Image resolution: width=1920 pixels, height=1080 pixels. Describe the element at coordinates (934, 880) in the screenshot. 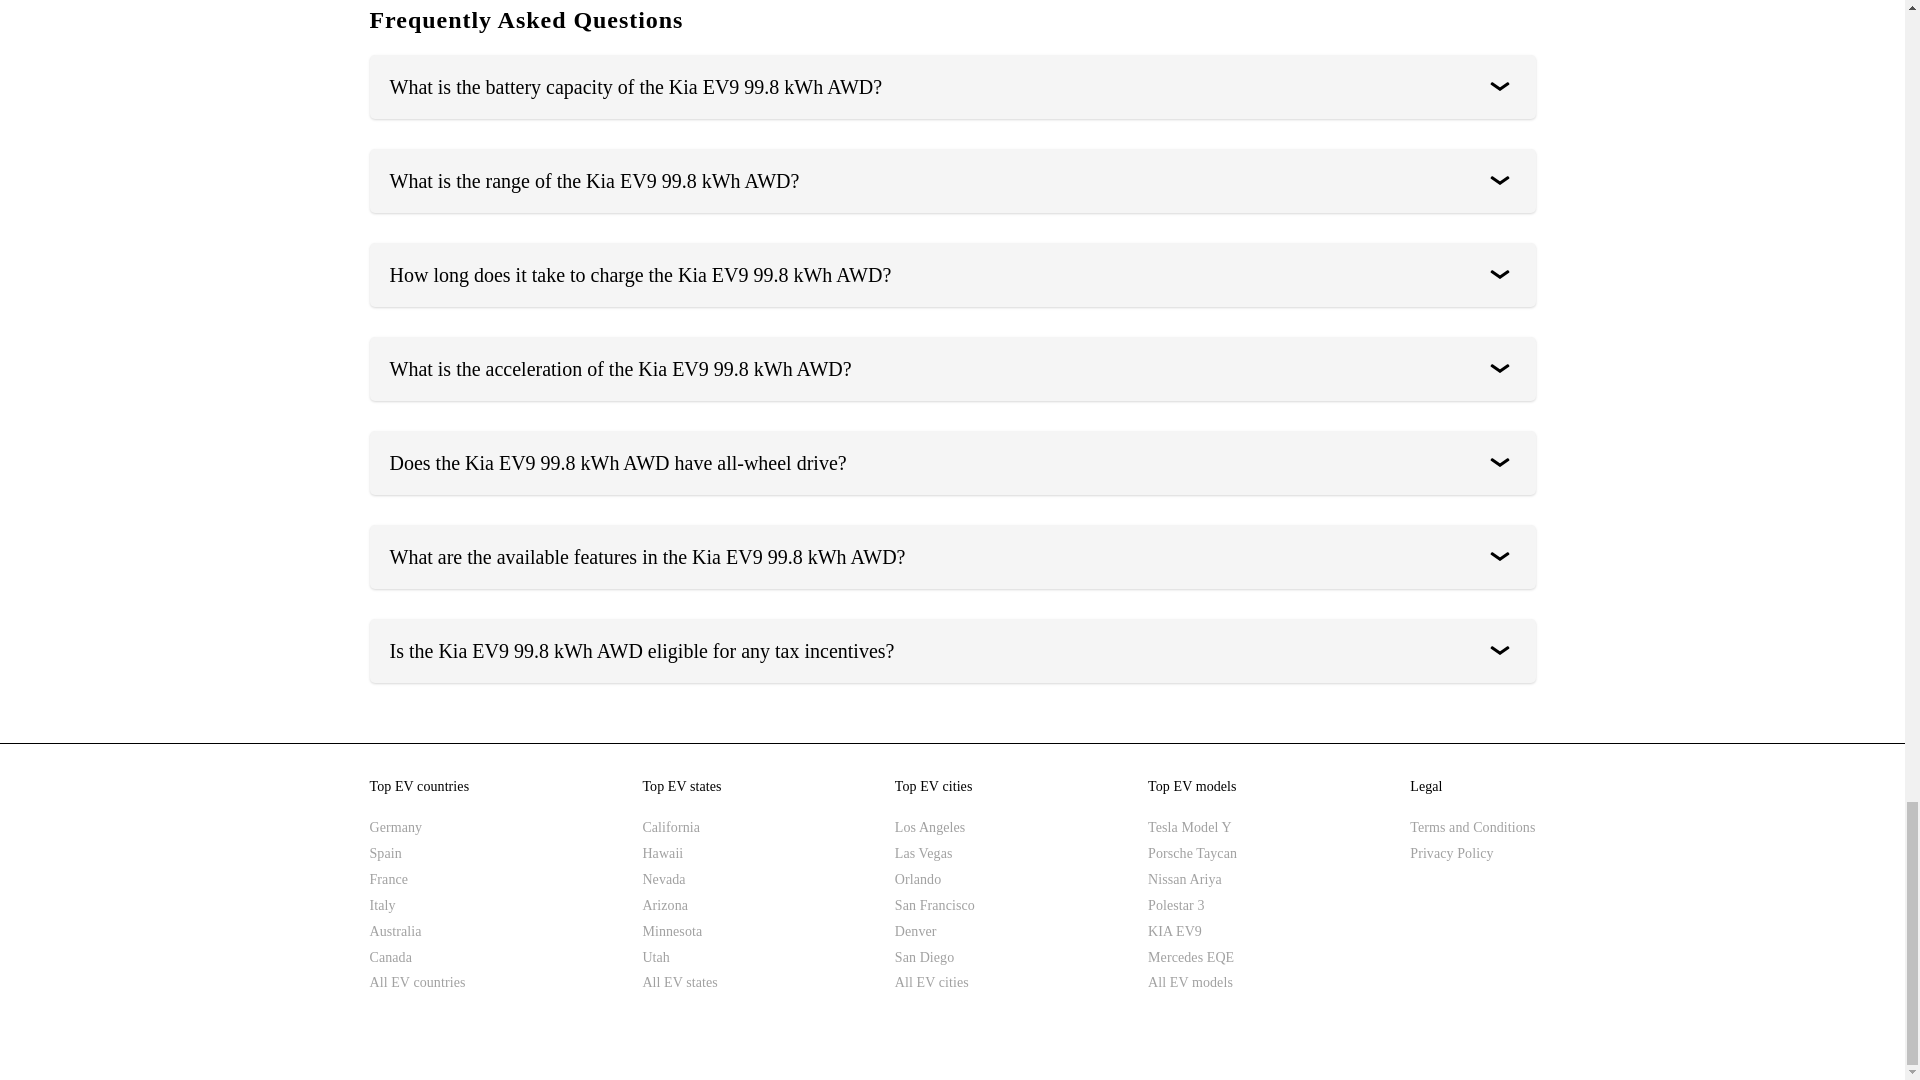

I see `Orlando` at that location.